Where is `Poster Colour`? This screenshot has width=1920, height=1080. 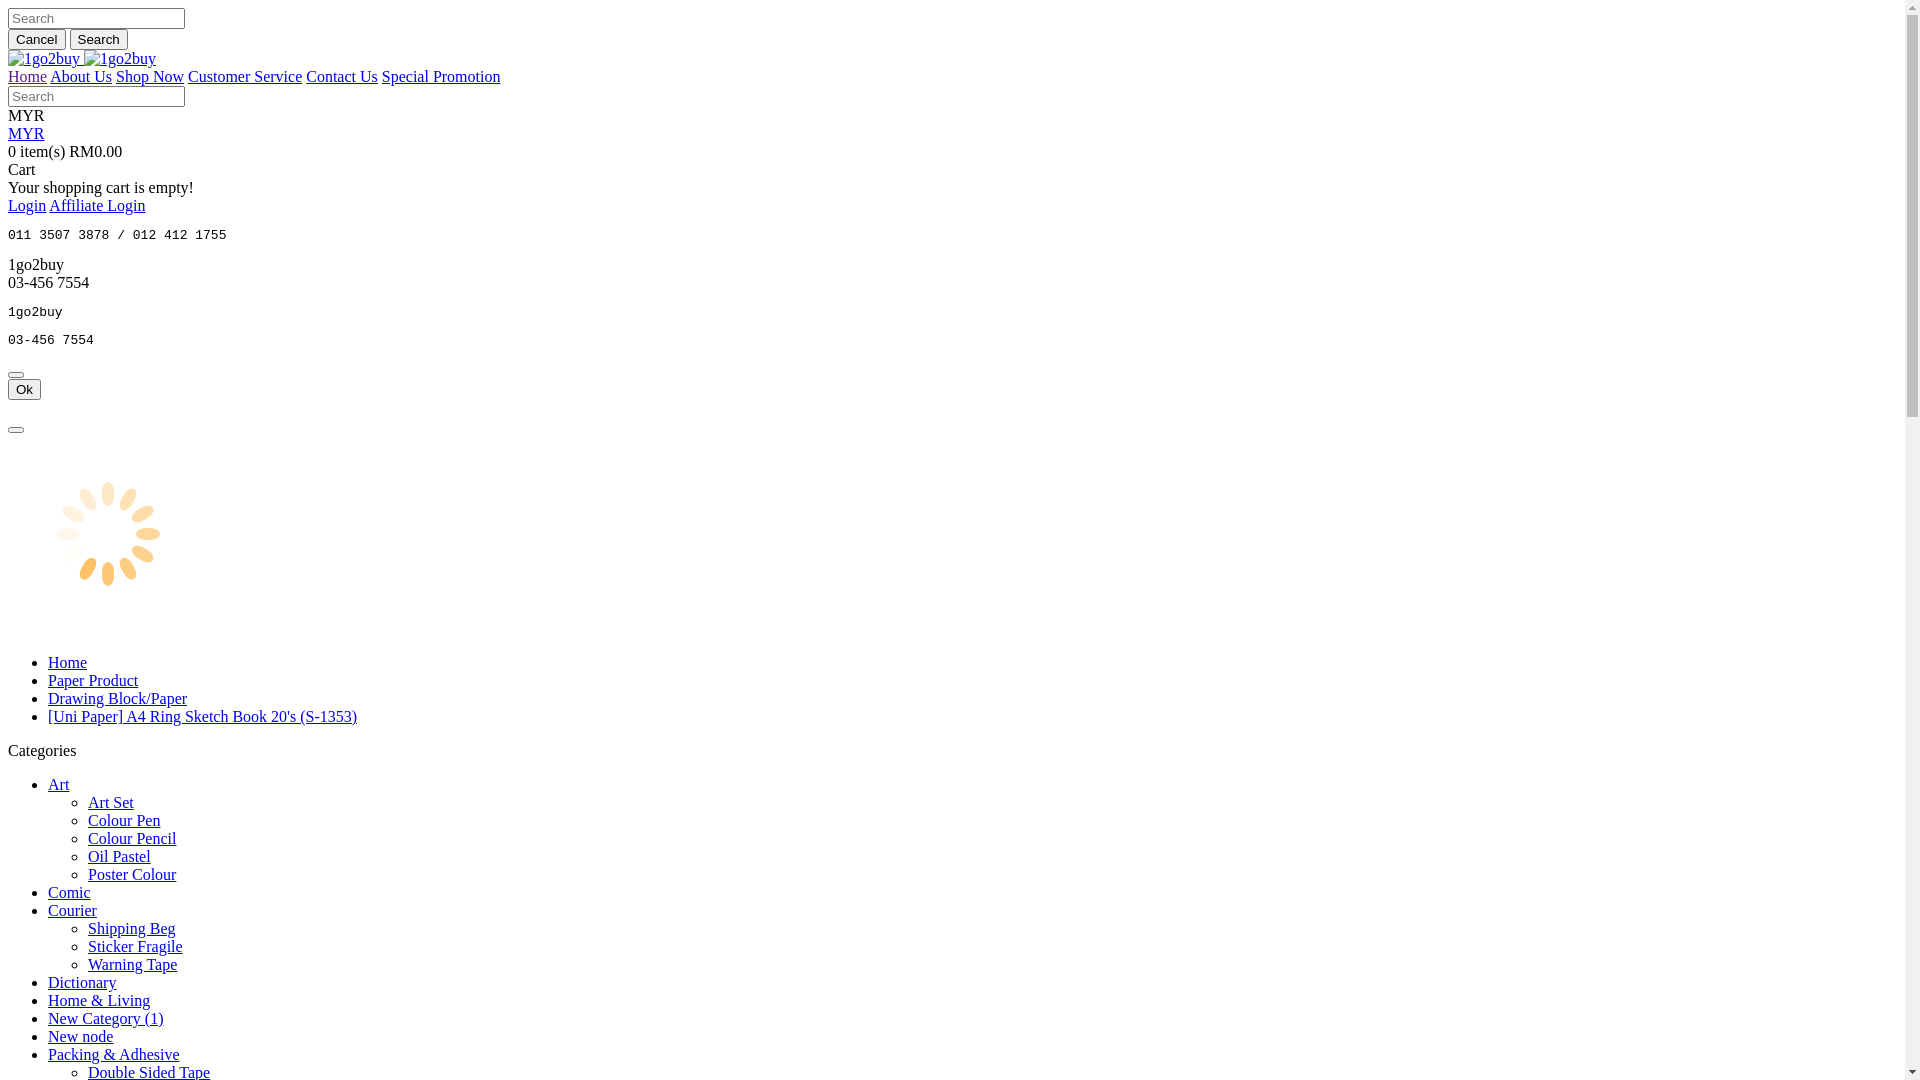
Poster Colour is located at coordinates (132, 874).